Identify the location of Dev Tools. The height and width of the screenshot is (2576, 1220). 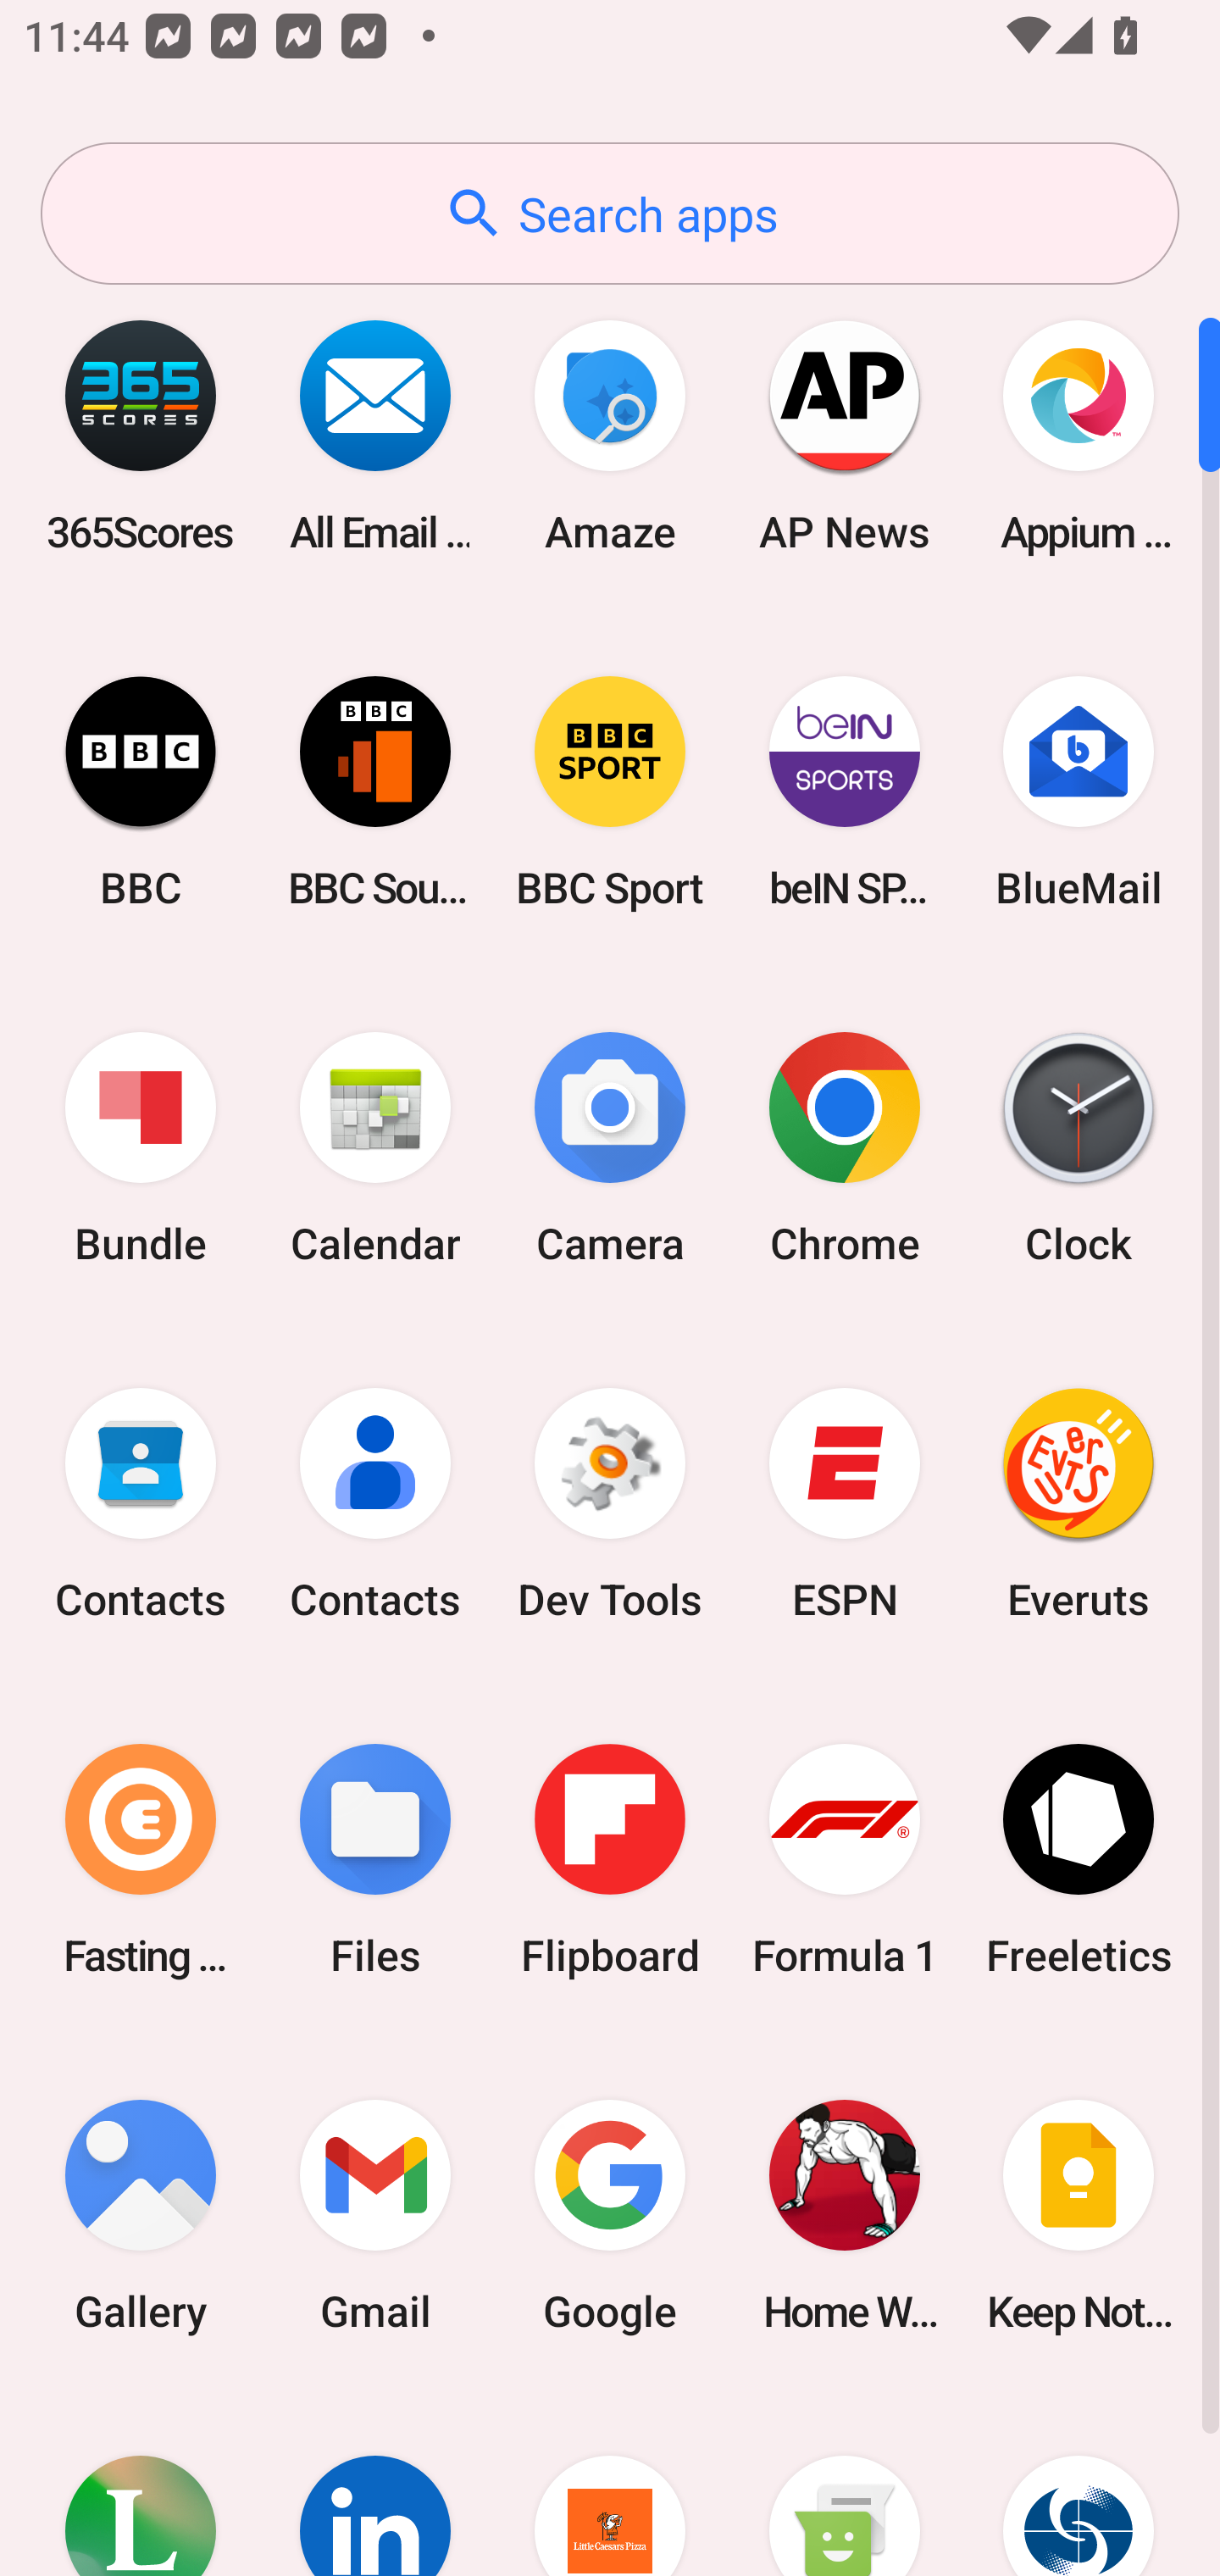
(610, 1504).